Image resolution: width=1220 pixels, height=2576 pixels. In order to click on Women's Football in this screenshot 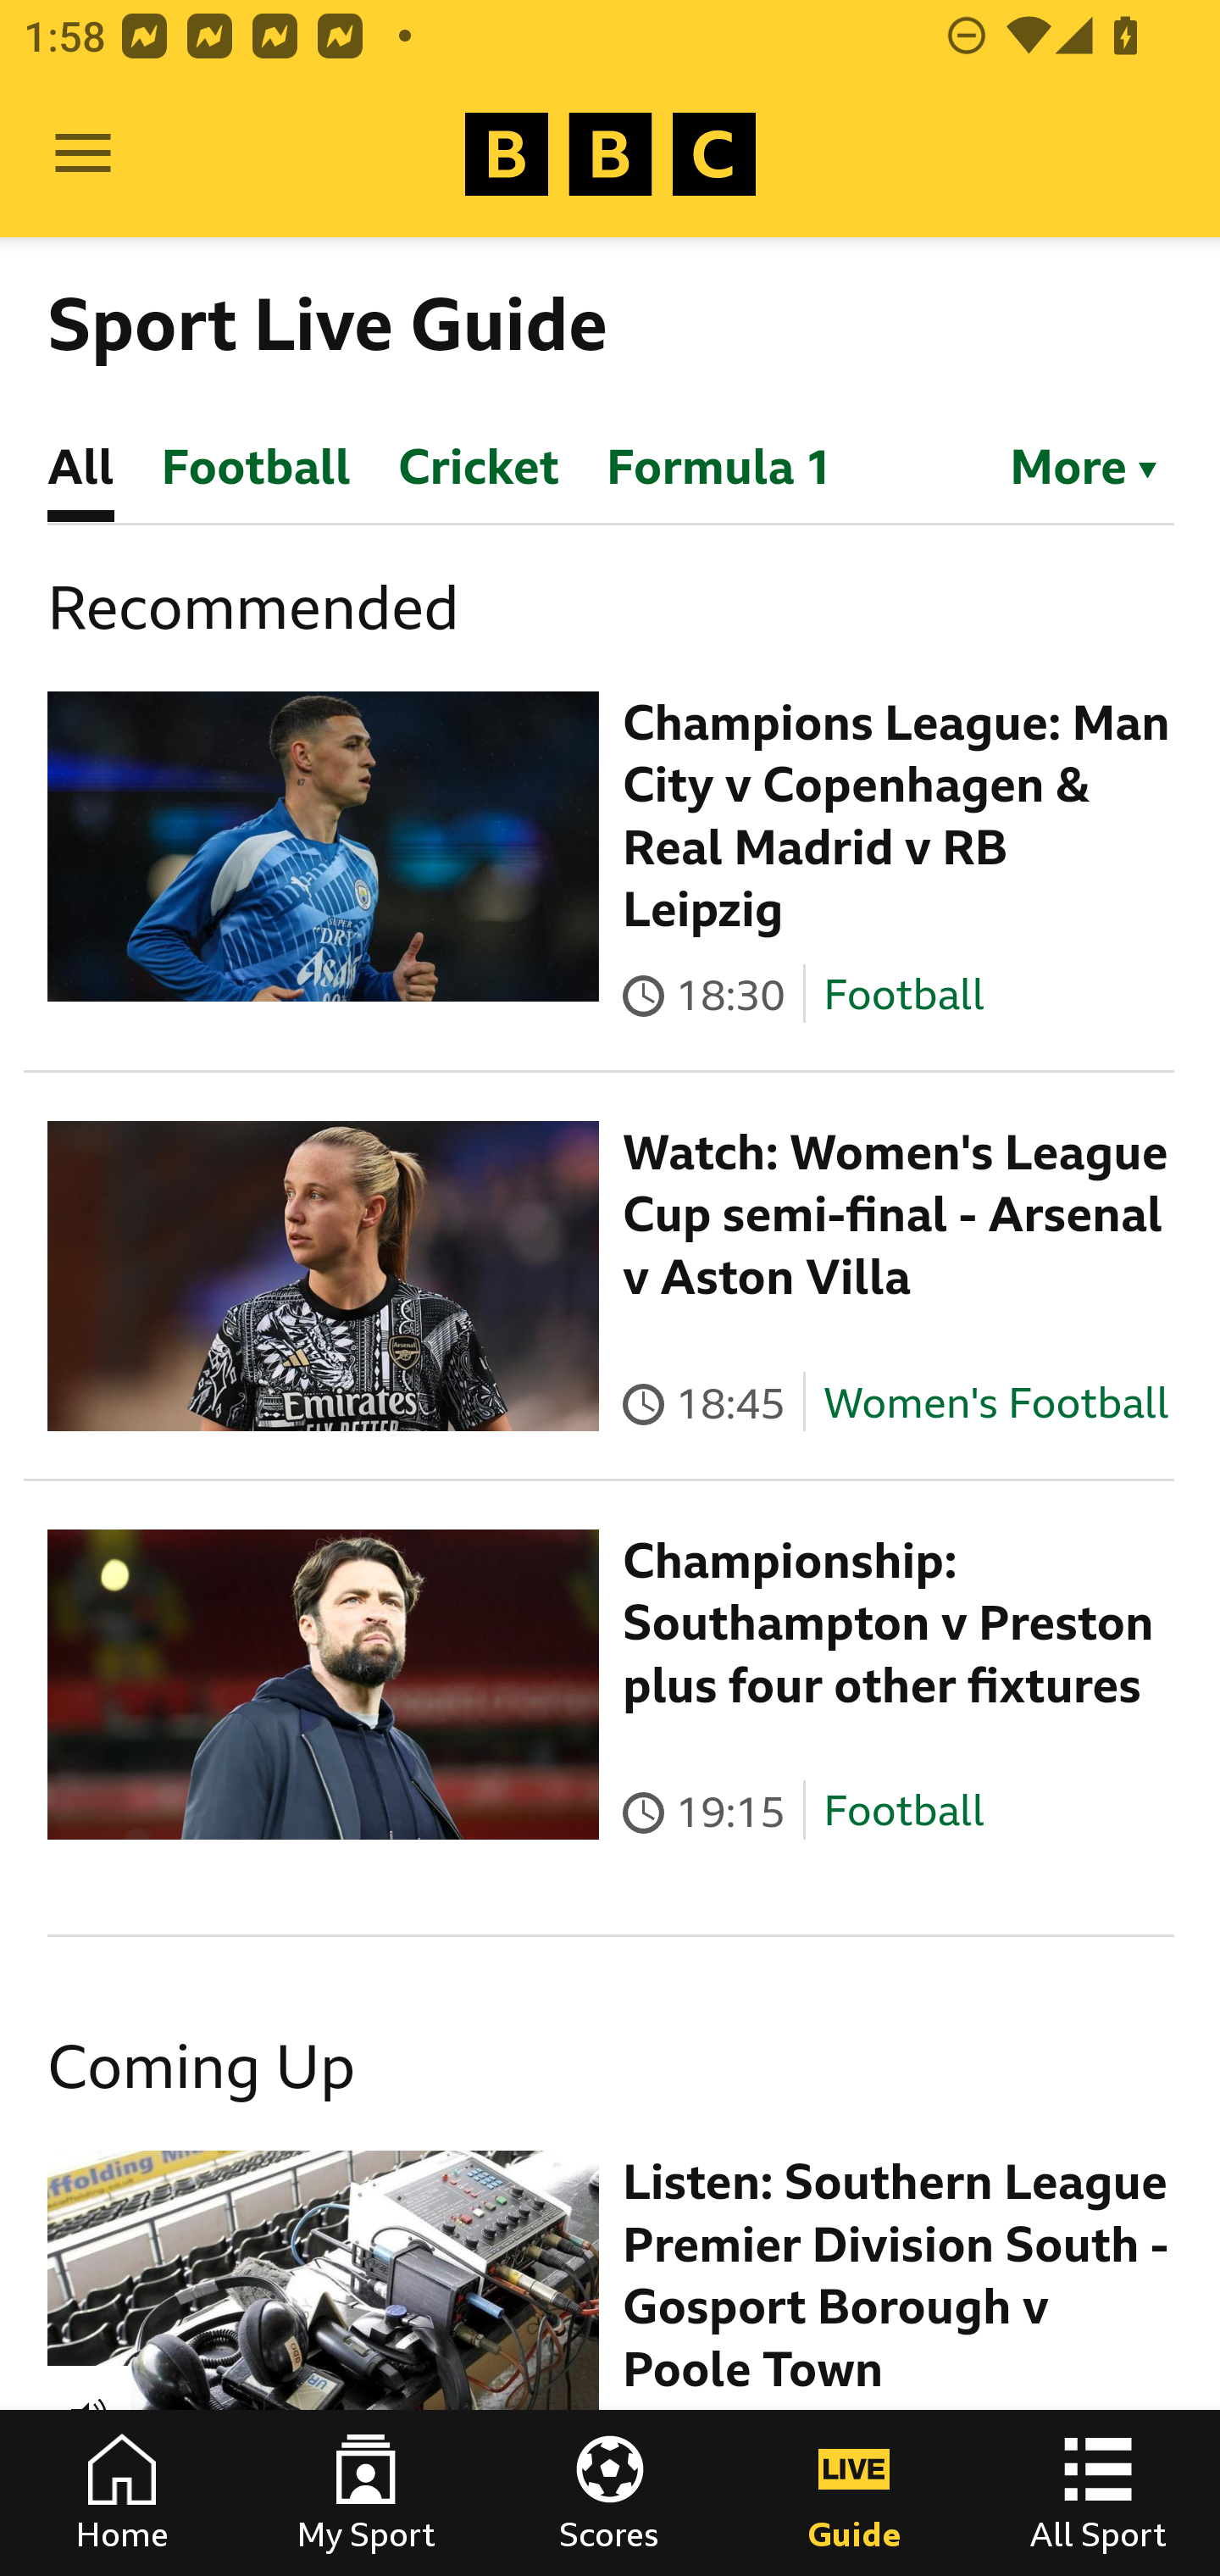, I will do `click(996, 1402)`.